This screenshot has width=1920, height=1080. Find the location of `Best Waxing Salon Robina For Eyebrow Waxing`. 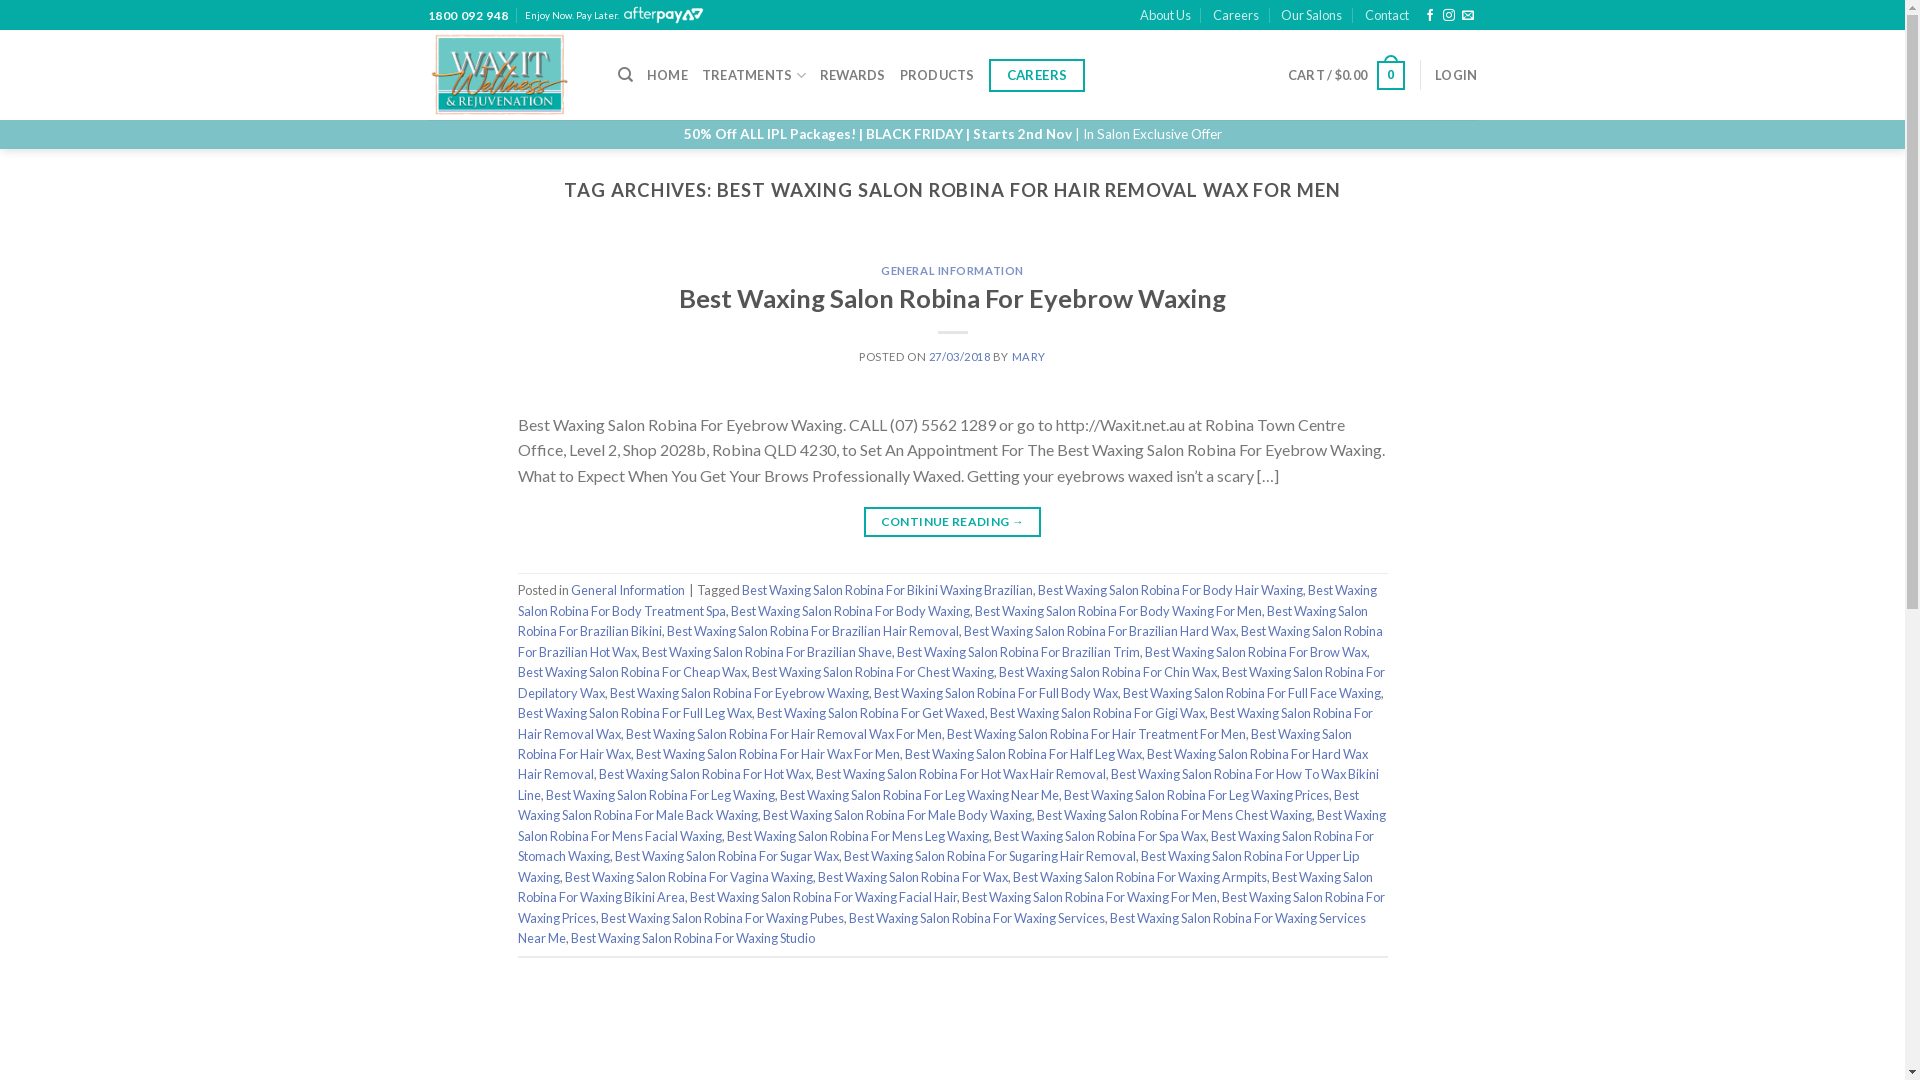

Best Waxing Salon Robina For Eyebrow Waxing is located at coordinates (740, 693).